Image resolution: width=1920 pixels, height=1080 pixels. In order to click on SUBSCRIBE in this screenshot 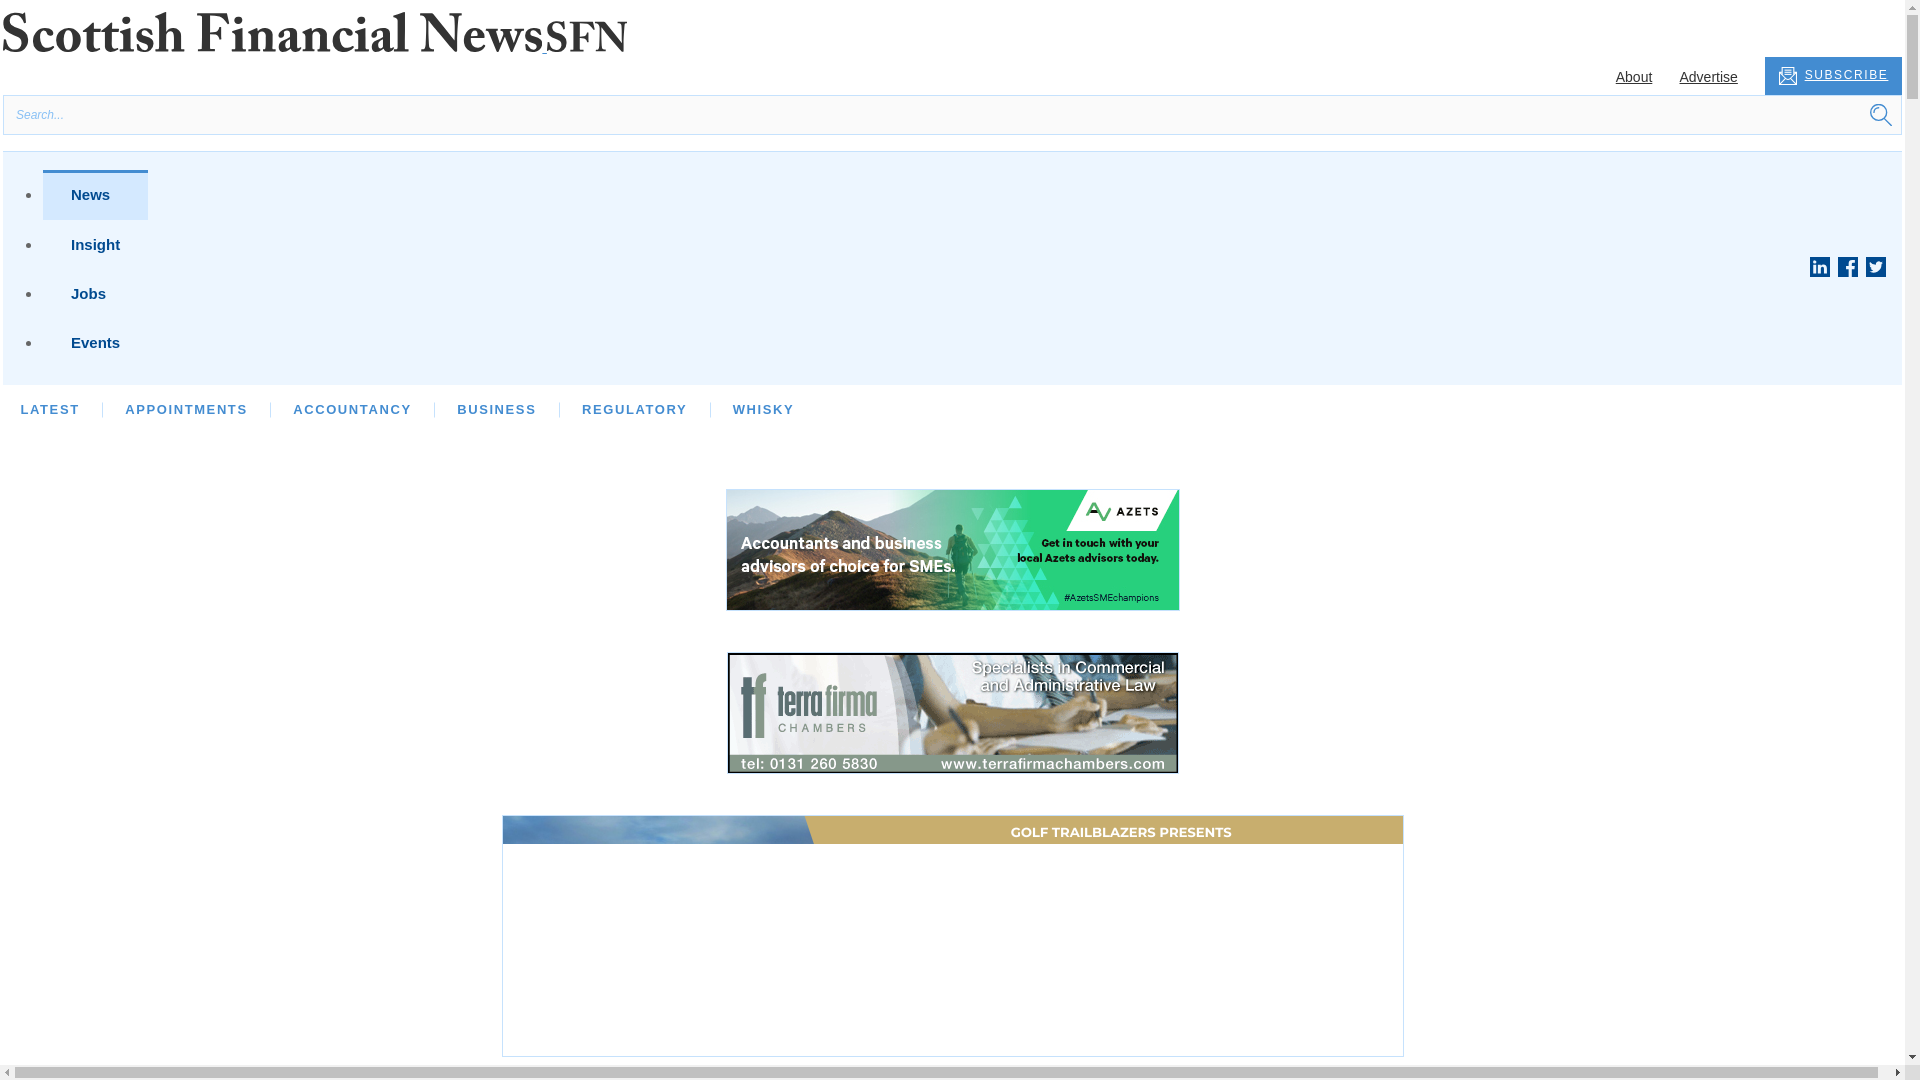, I will do `click(1833, 76)`.